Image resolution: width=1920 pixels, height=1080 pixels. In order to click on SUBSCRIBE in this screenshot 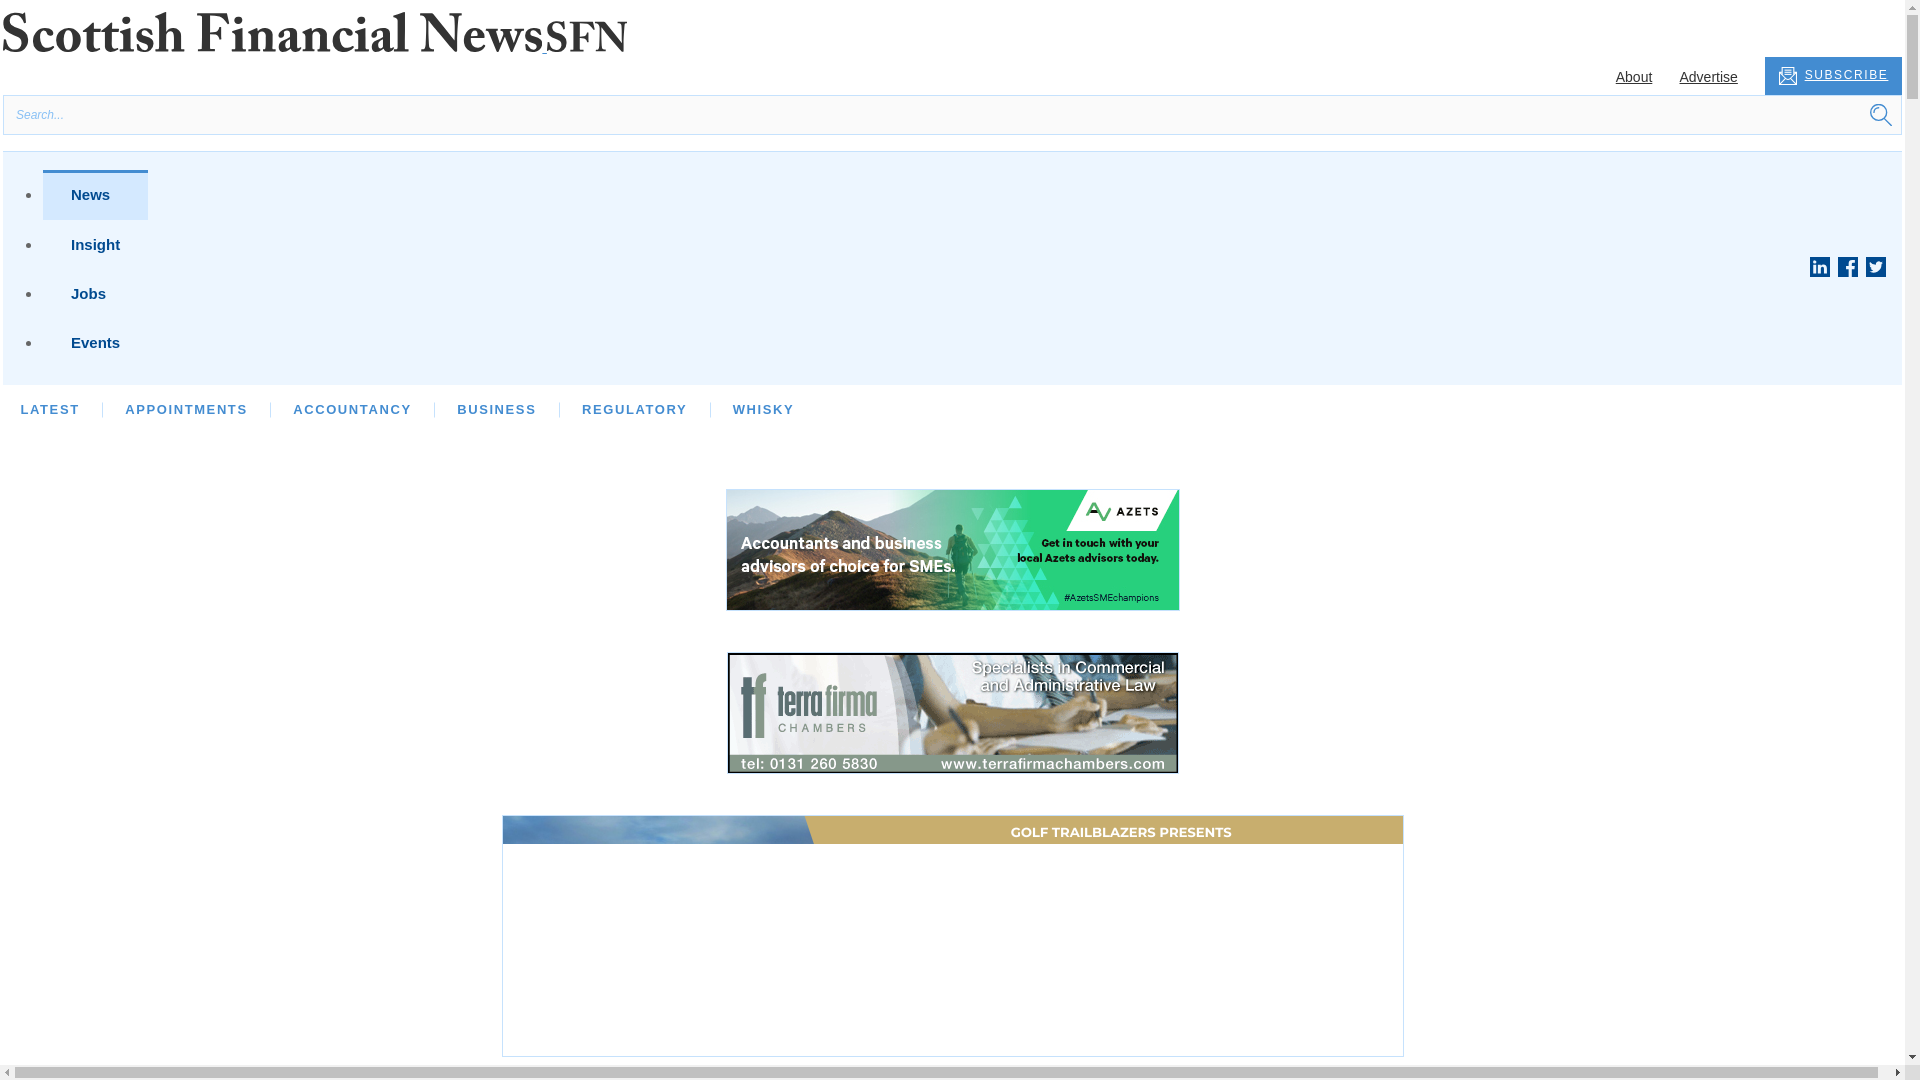, I will do `click(1833, 76)`.